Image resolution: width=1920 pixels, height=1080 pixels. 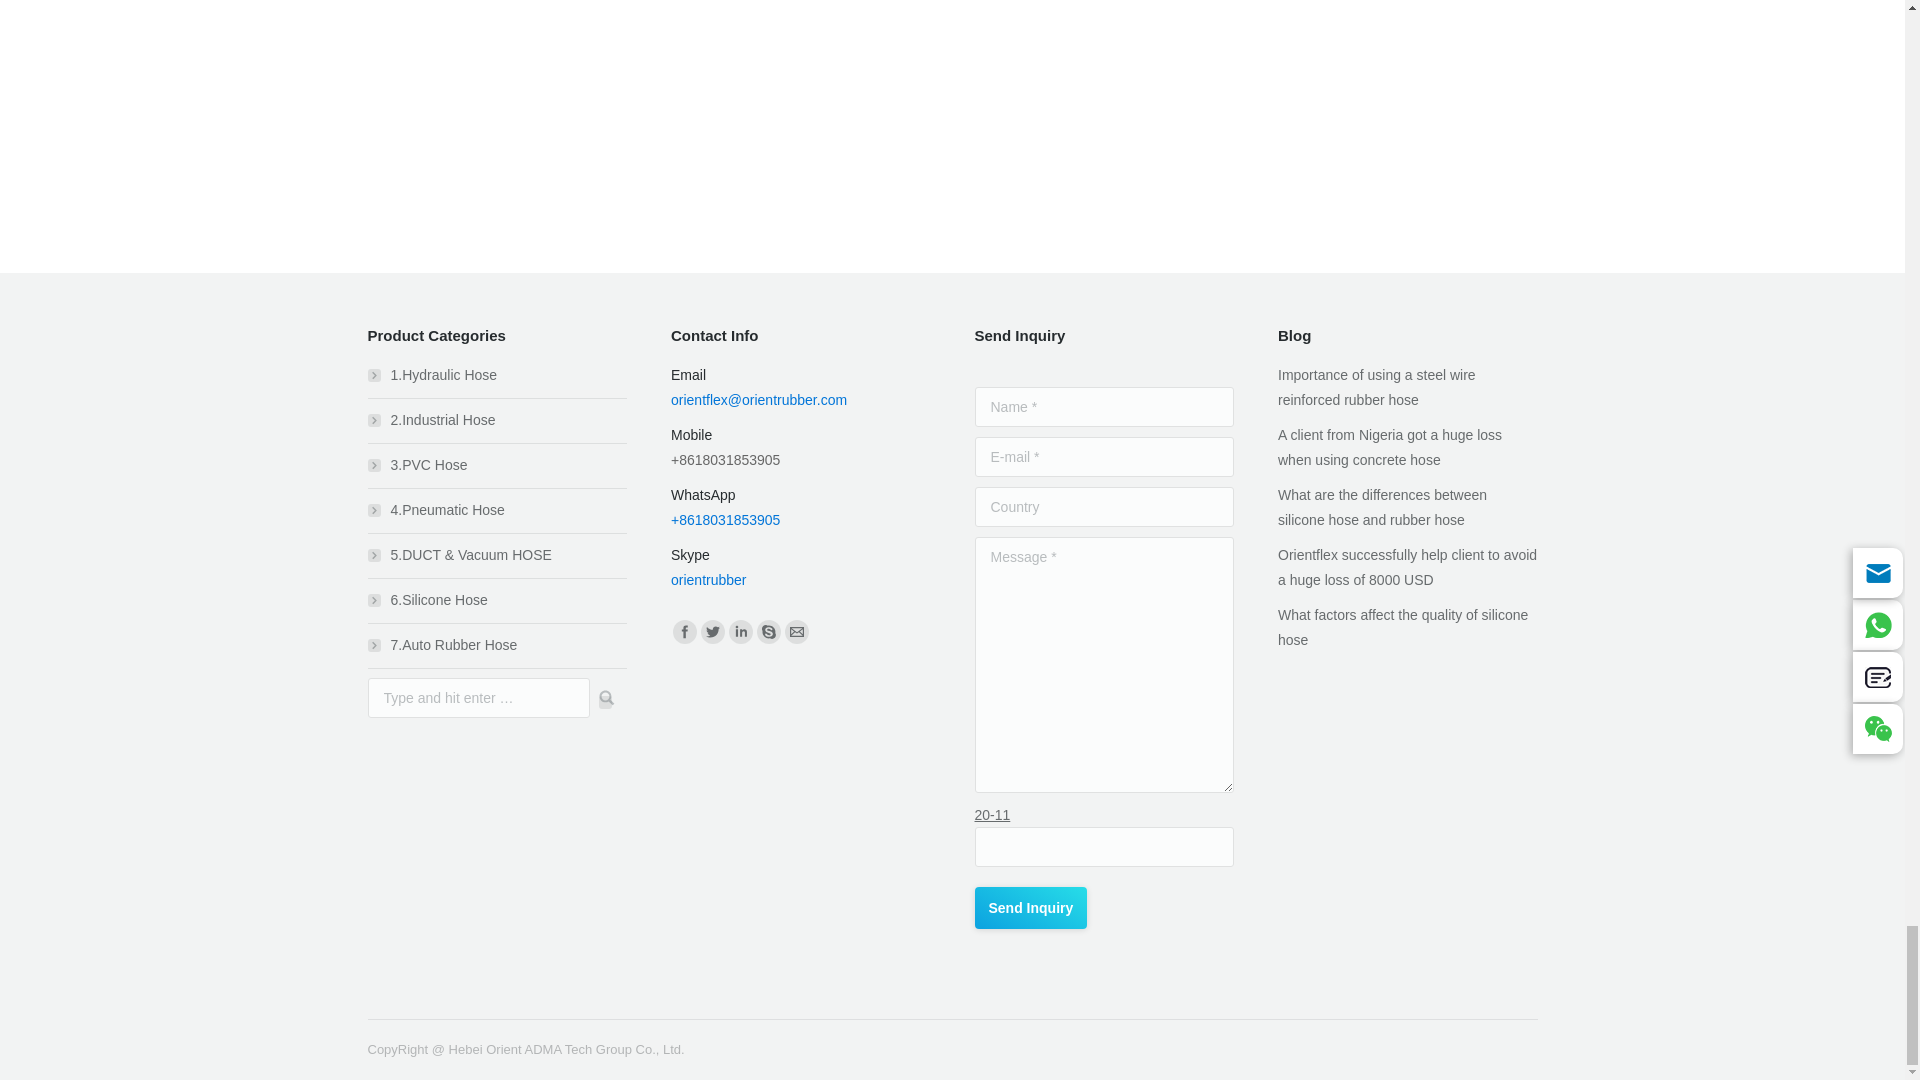 I want to click on Send Inquiry, so click(x=1030, y=907).